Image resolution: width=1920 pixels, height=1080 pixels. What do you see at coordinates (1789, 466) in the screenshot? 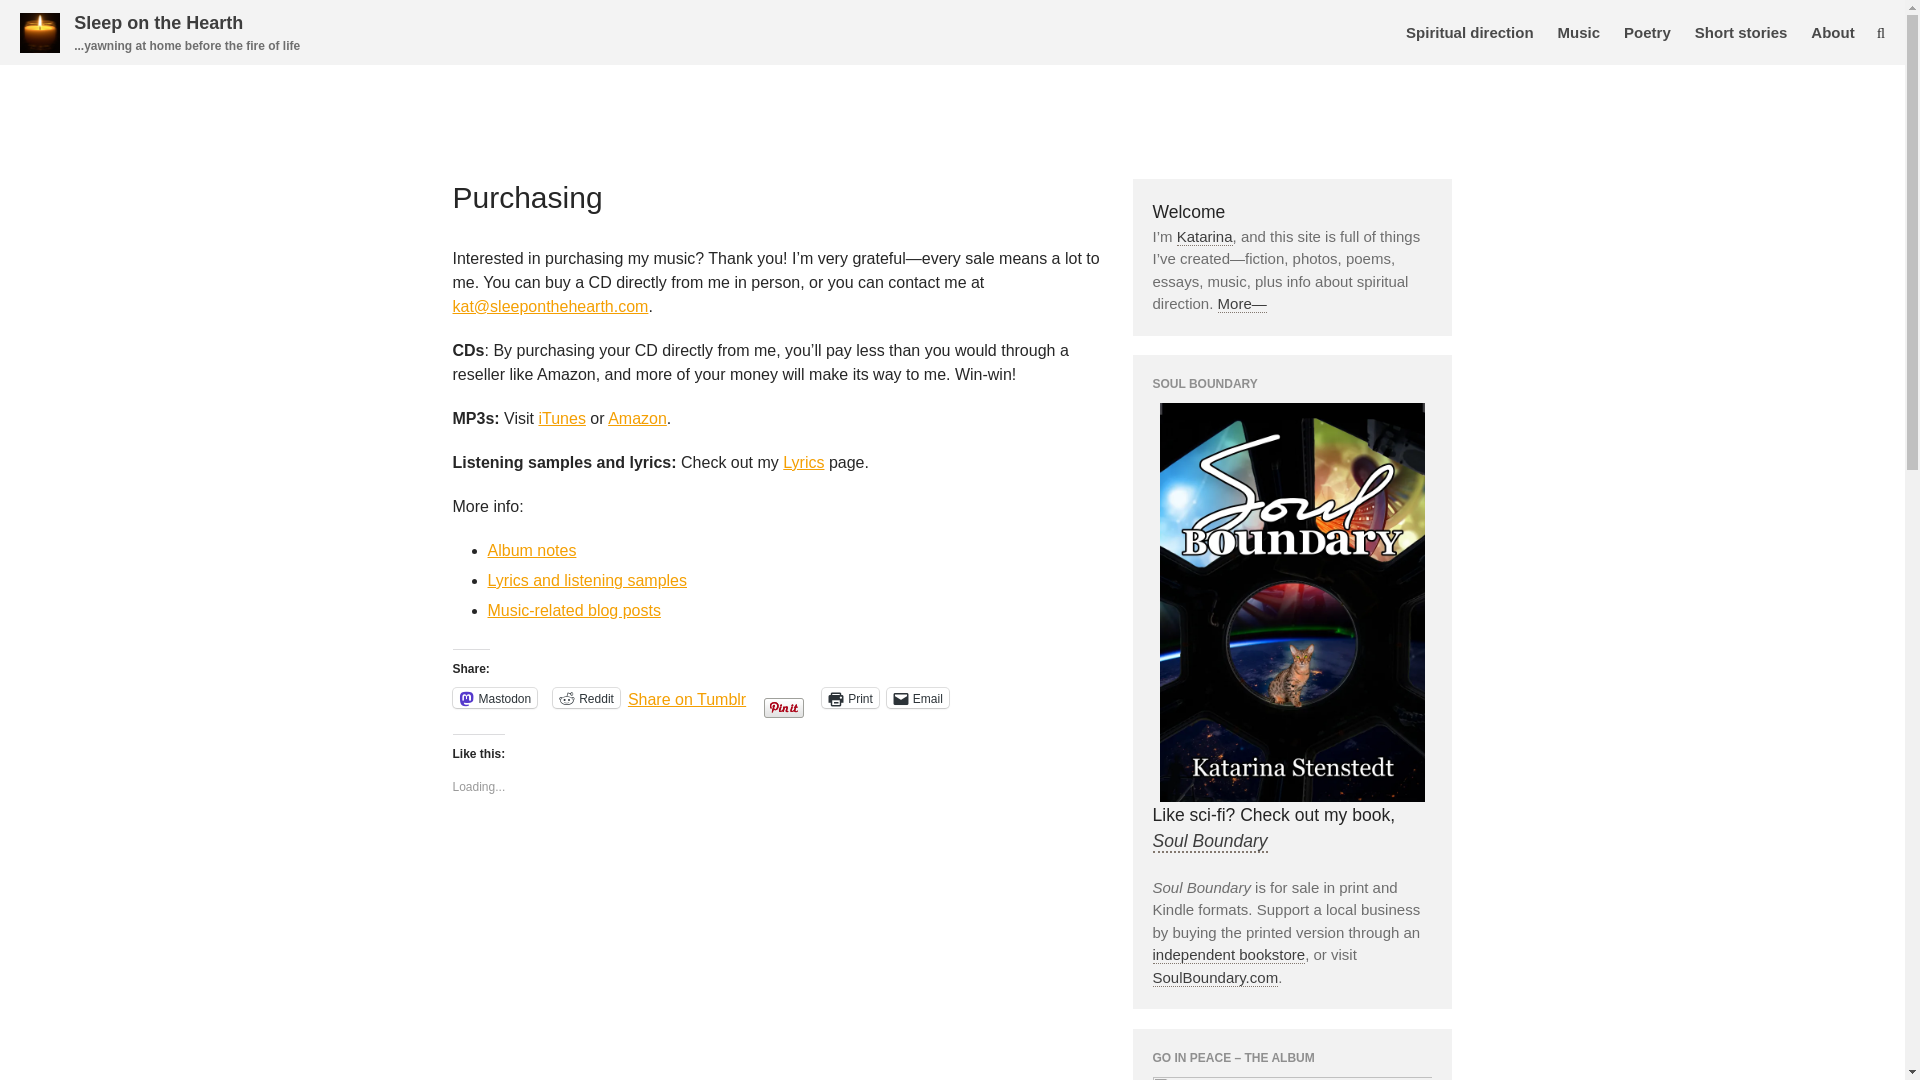
I see `Search` at bounding box center [1789, 466].